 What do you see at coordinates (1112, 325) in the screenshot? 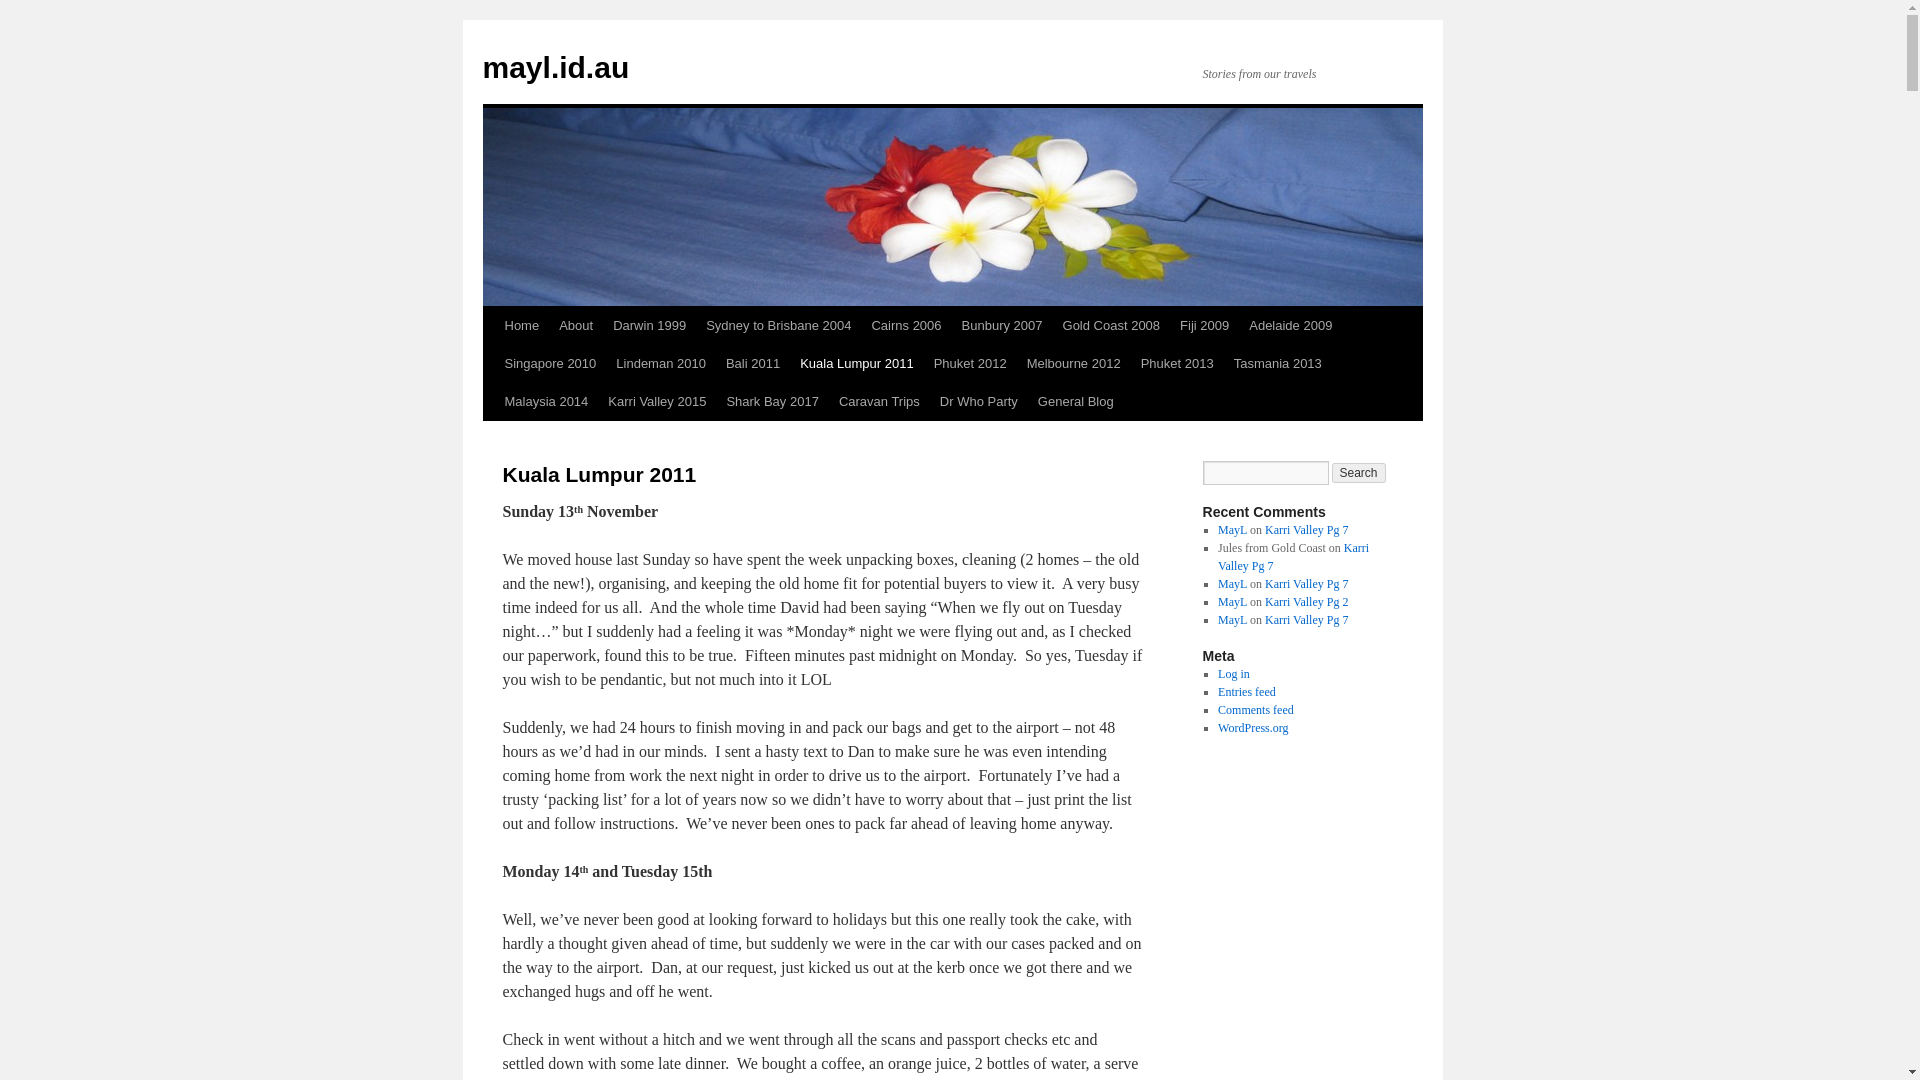
I see `Gold Coast 2008` at bounding box center [1112, 325].